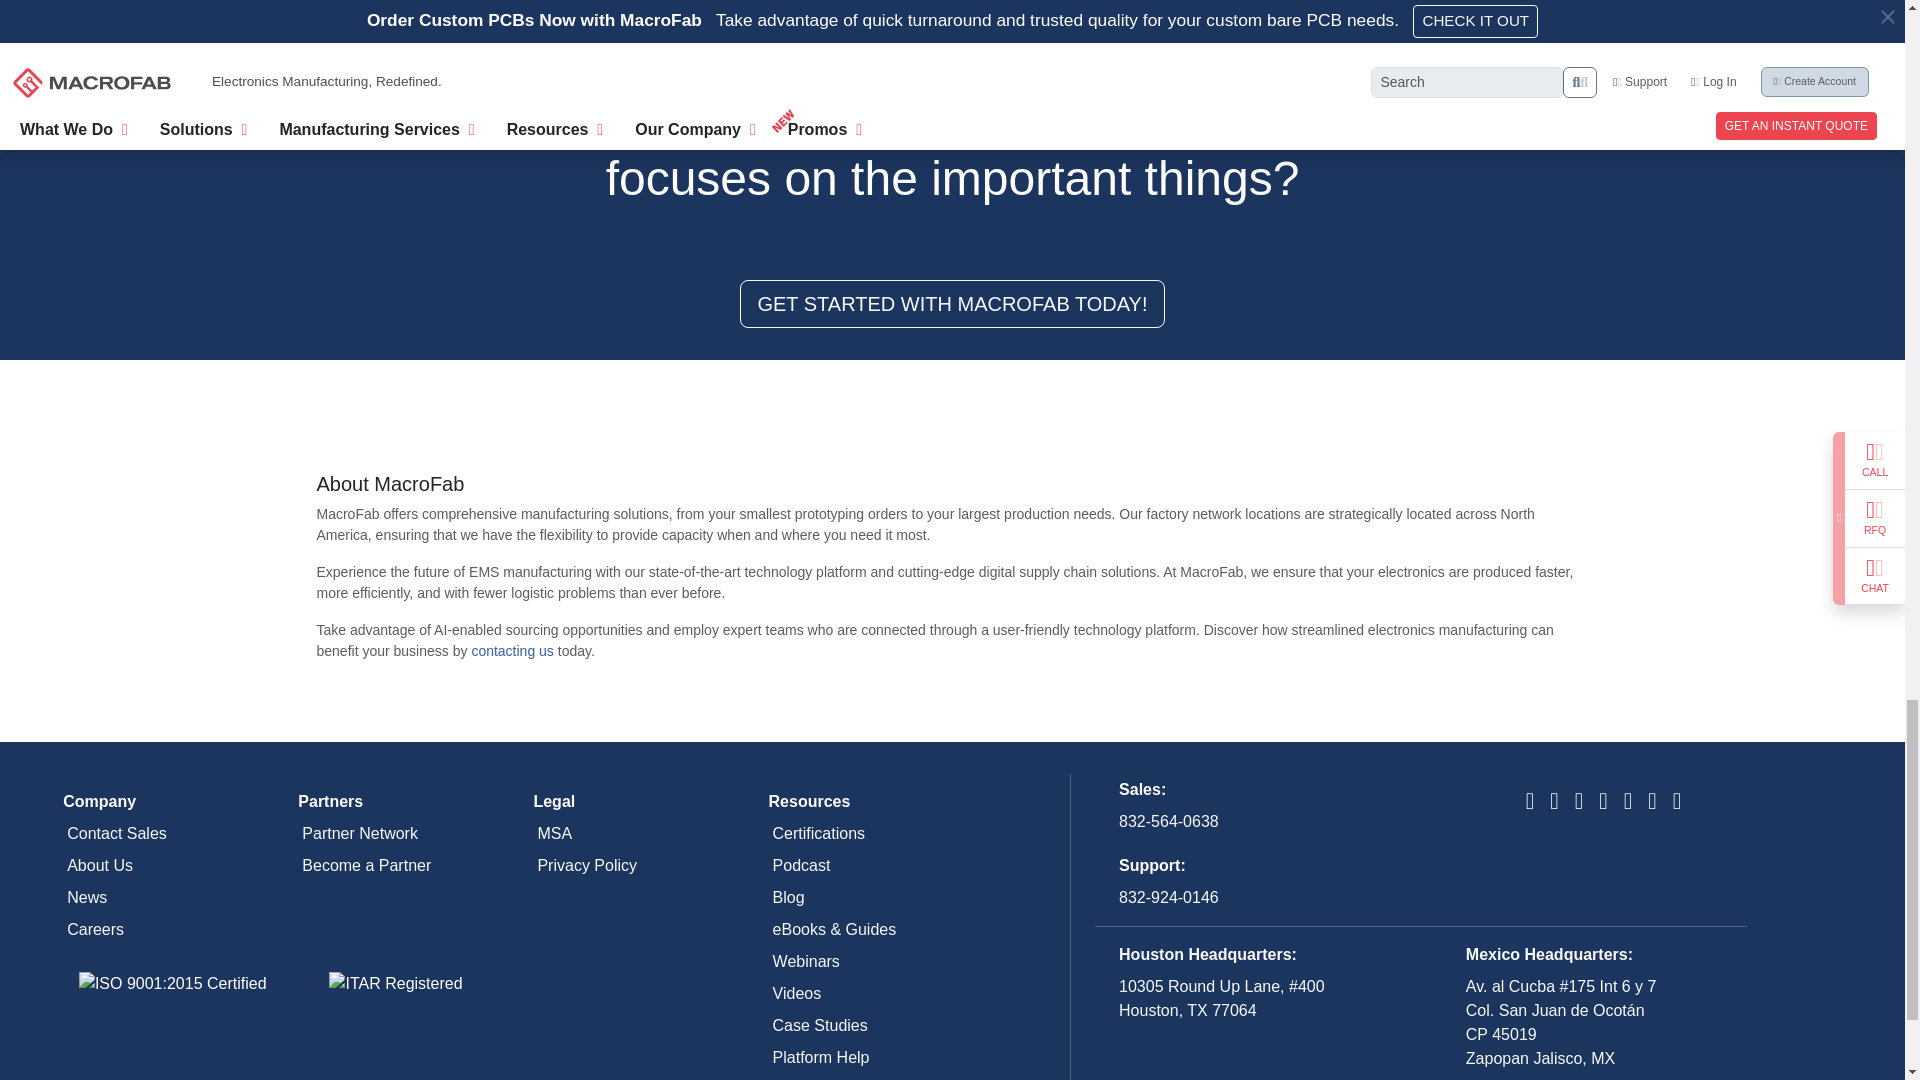  I want to click on LinkedIn, so click(1553, 803).